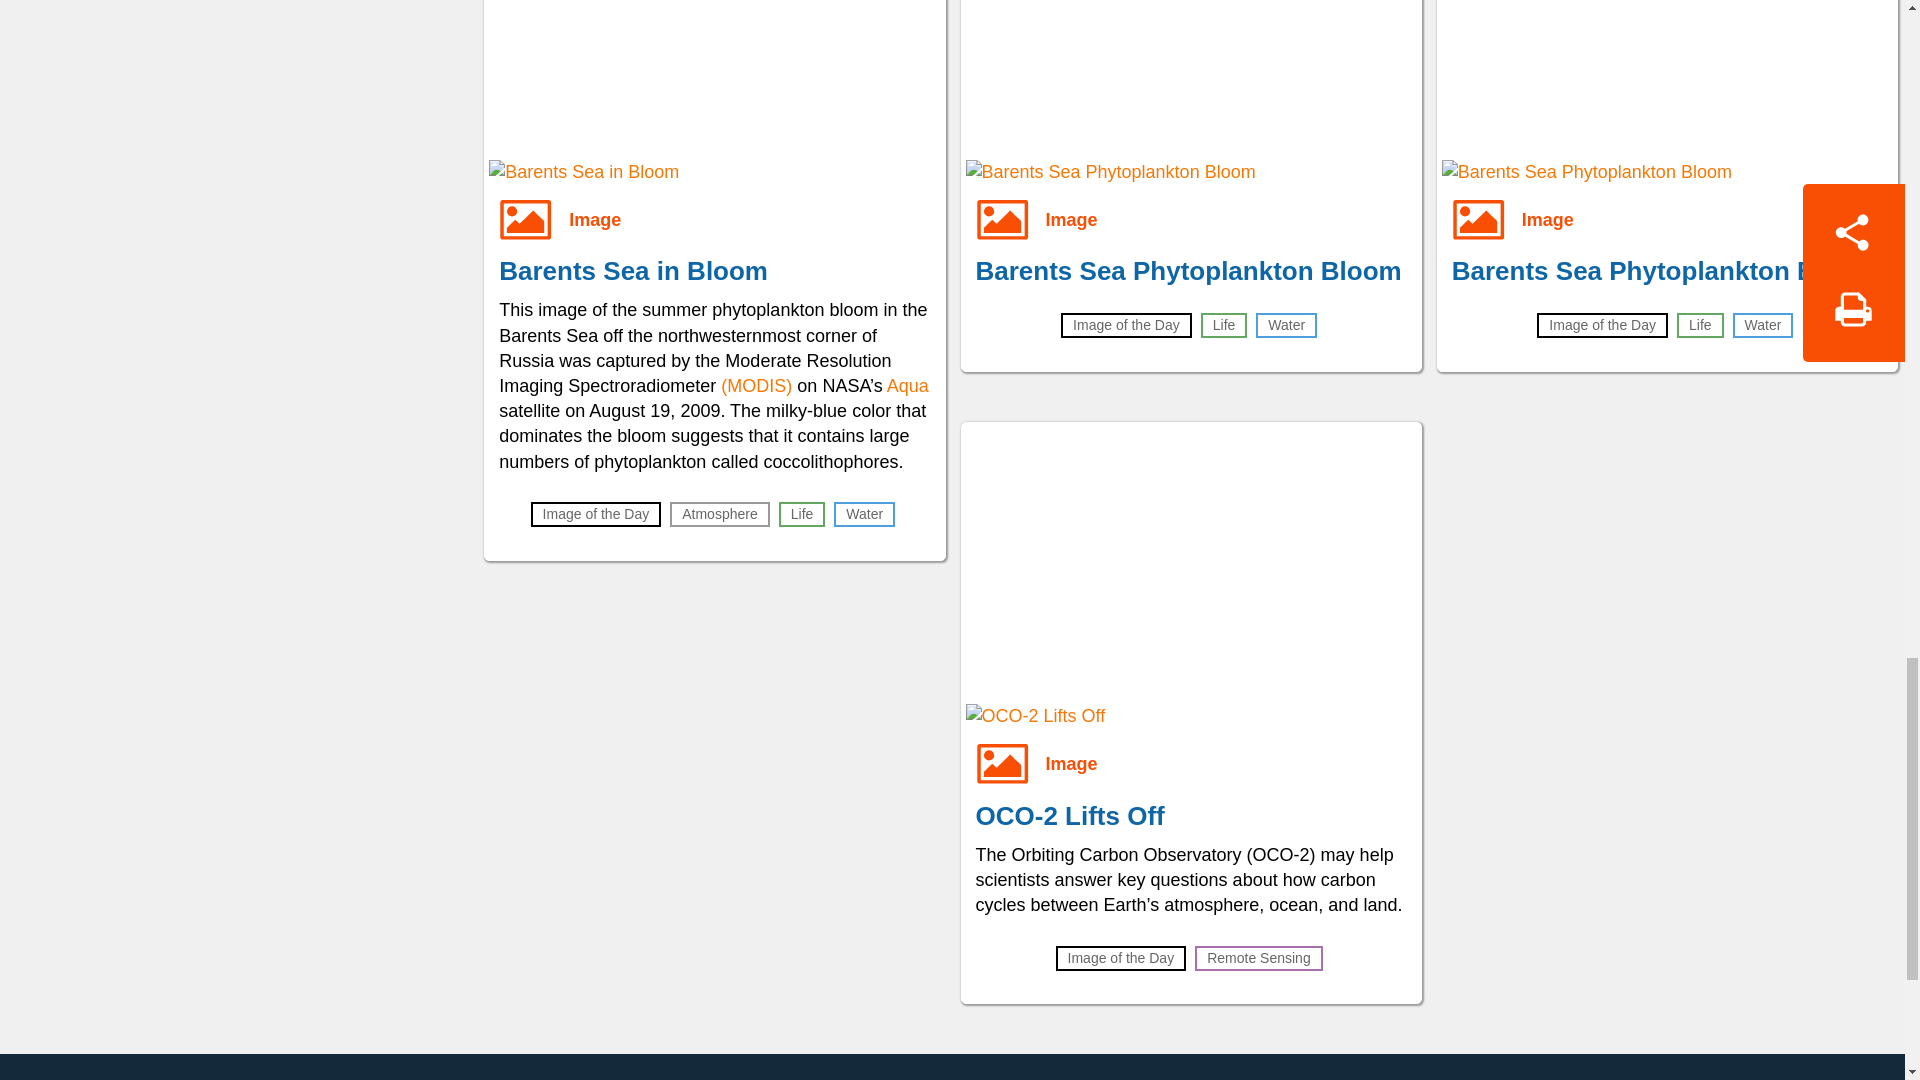 The height and width of the screenshot is (1080, 1920). I want to click on RSS, so click(1289, 1074).